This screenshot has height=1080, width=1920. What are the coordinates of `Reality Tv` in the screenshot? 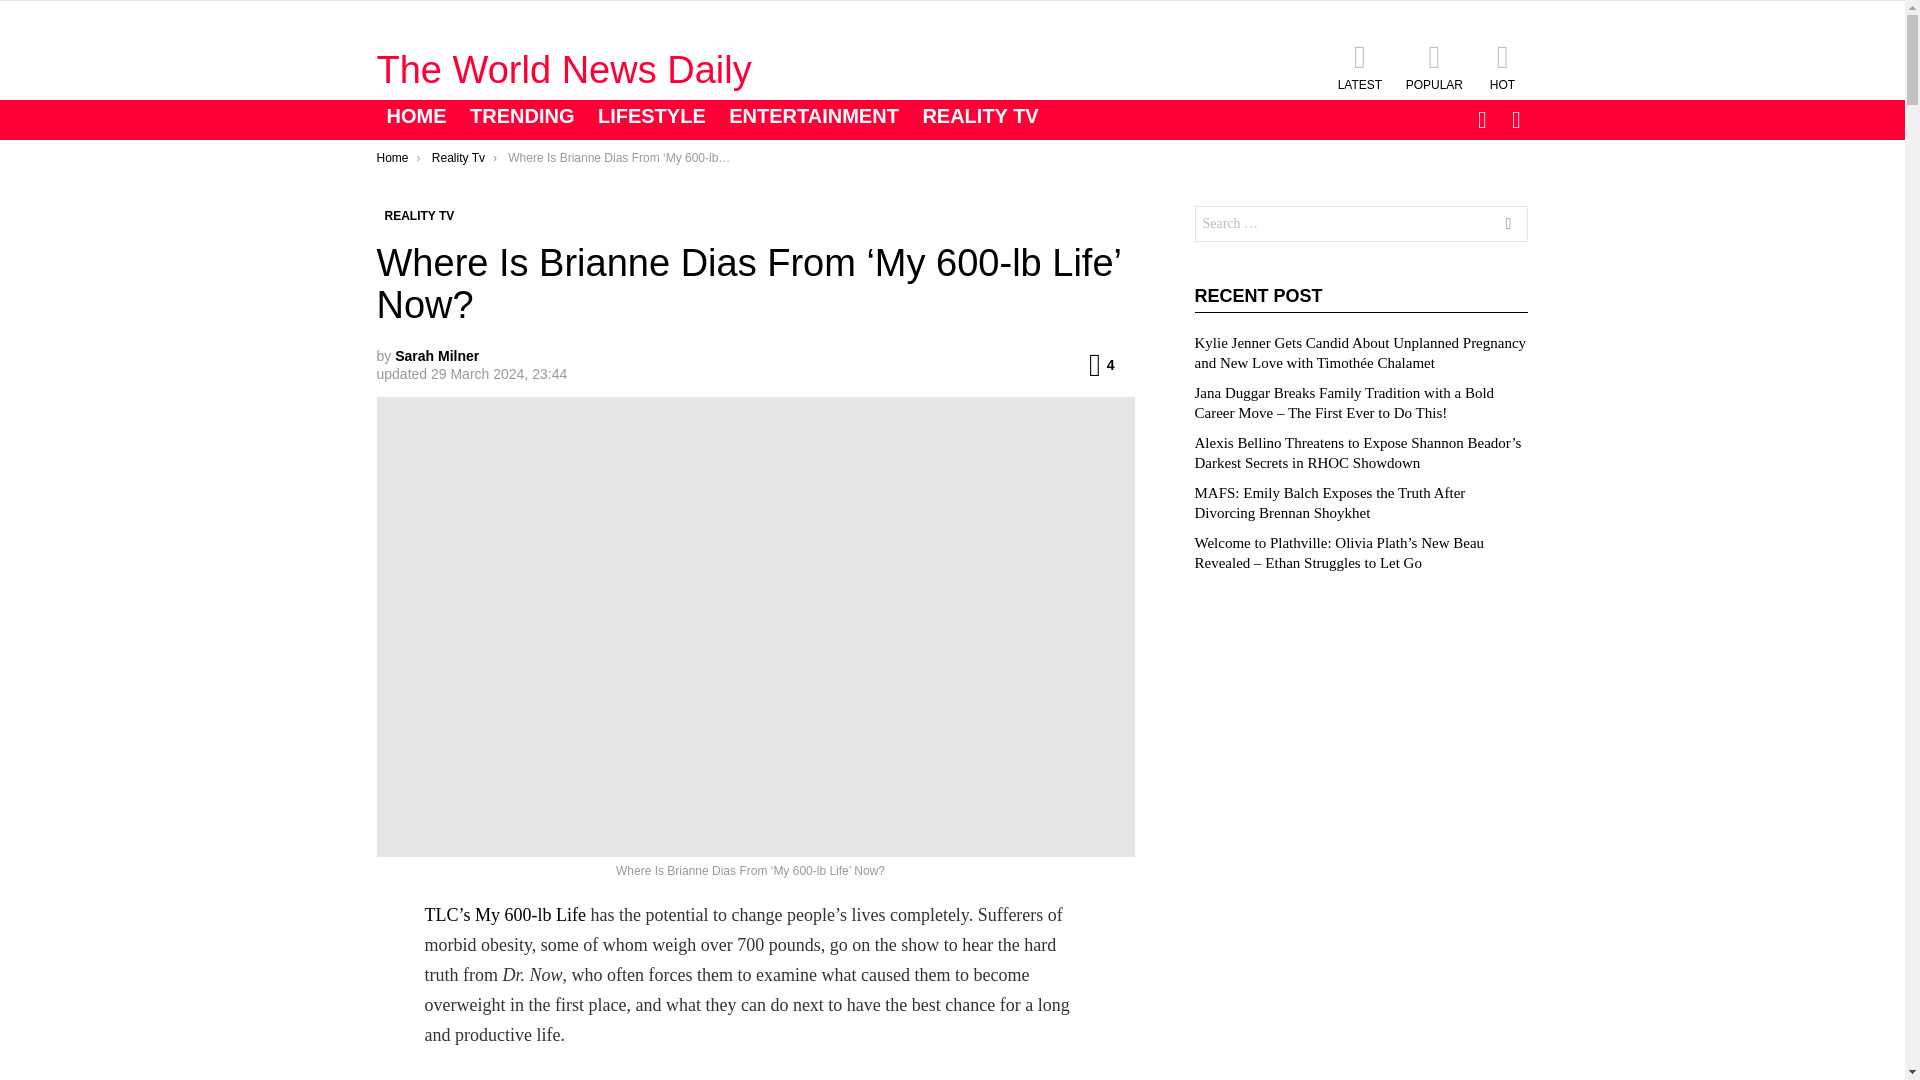 It's located at (458, 158).